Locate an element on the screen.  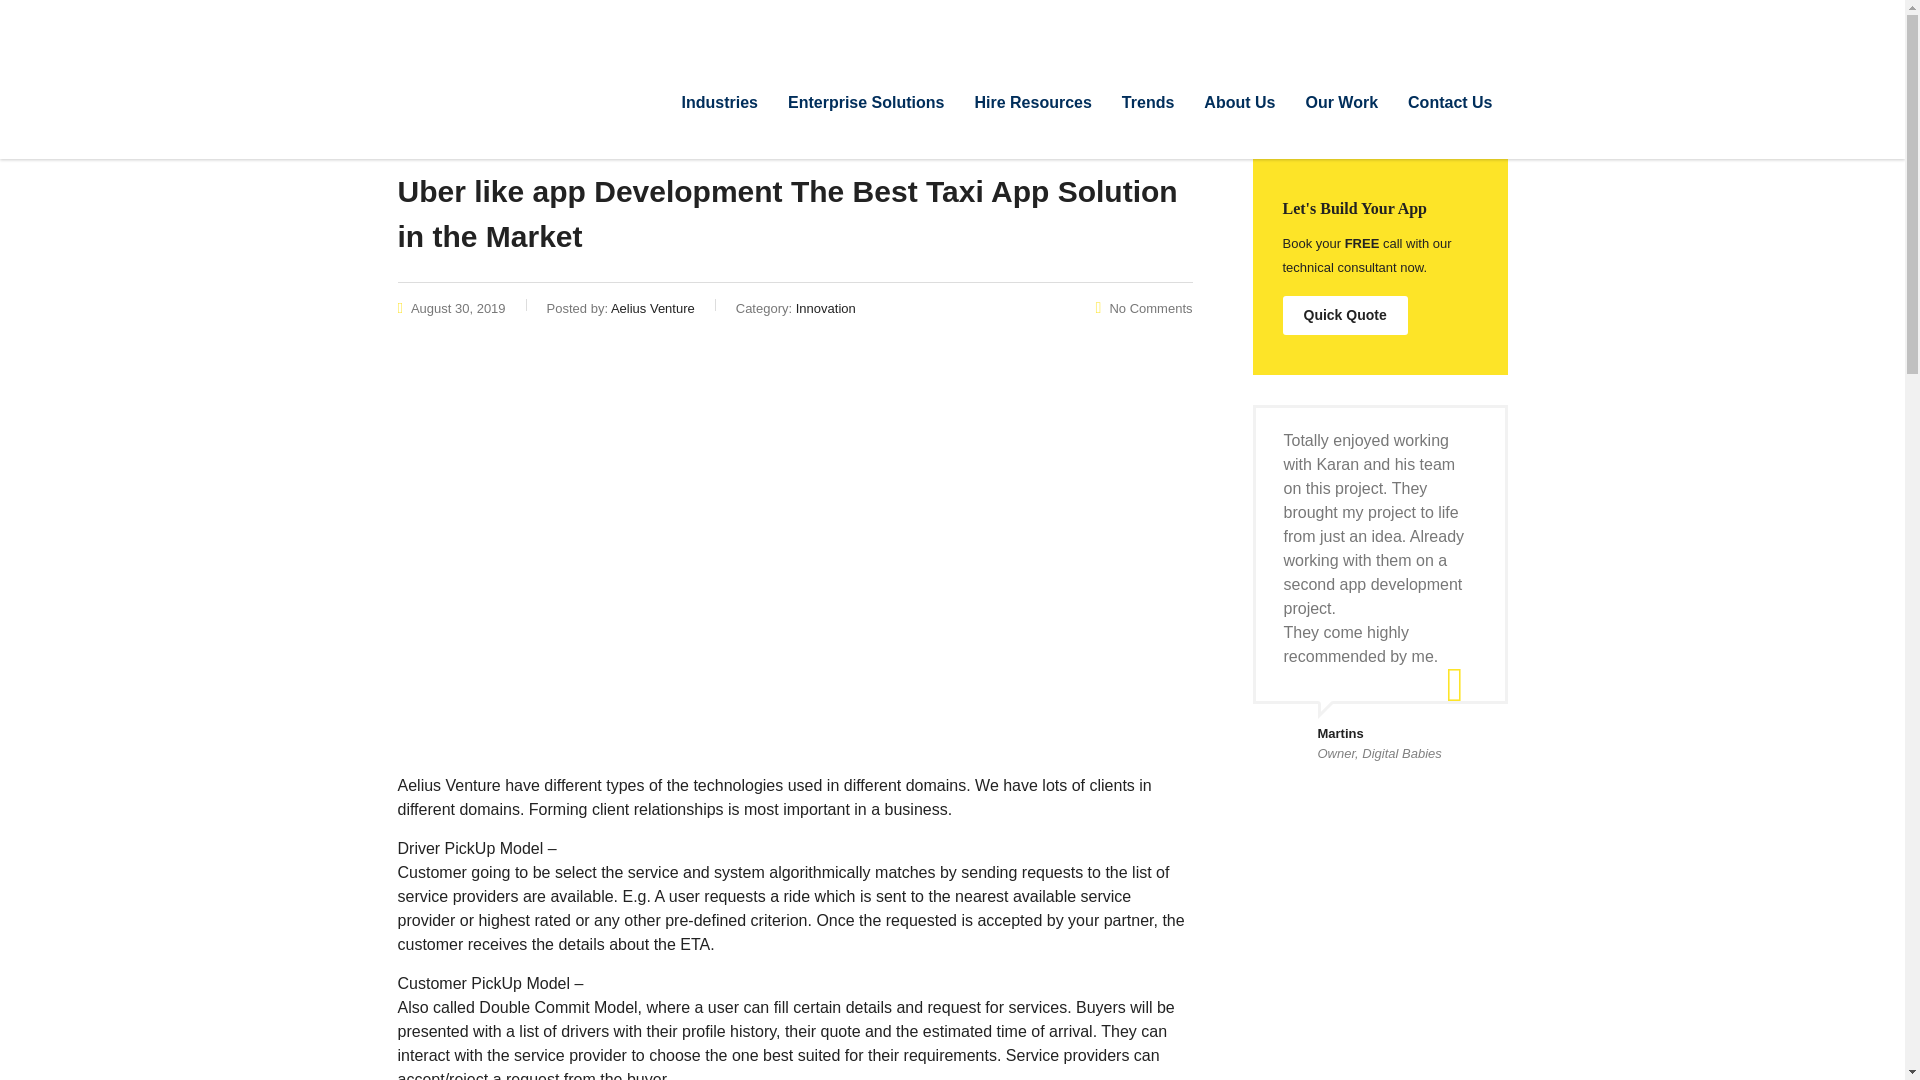
Industries is located at coordinates (720, 102).